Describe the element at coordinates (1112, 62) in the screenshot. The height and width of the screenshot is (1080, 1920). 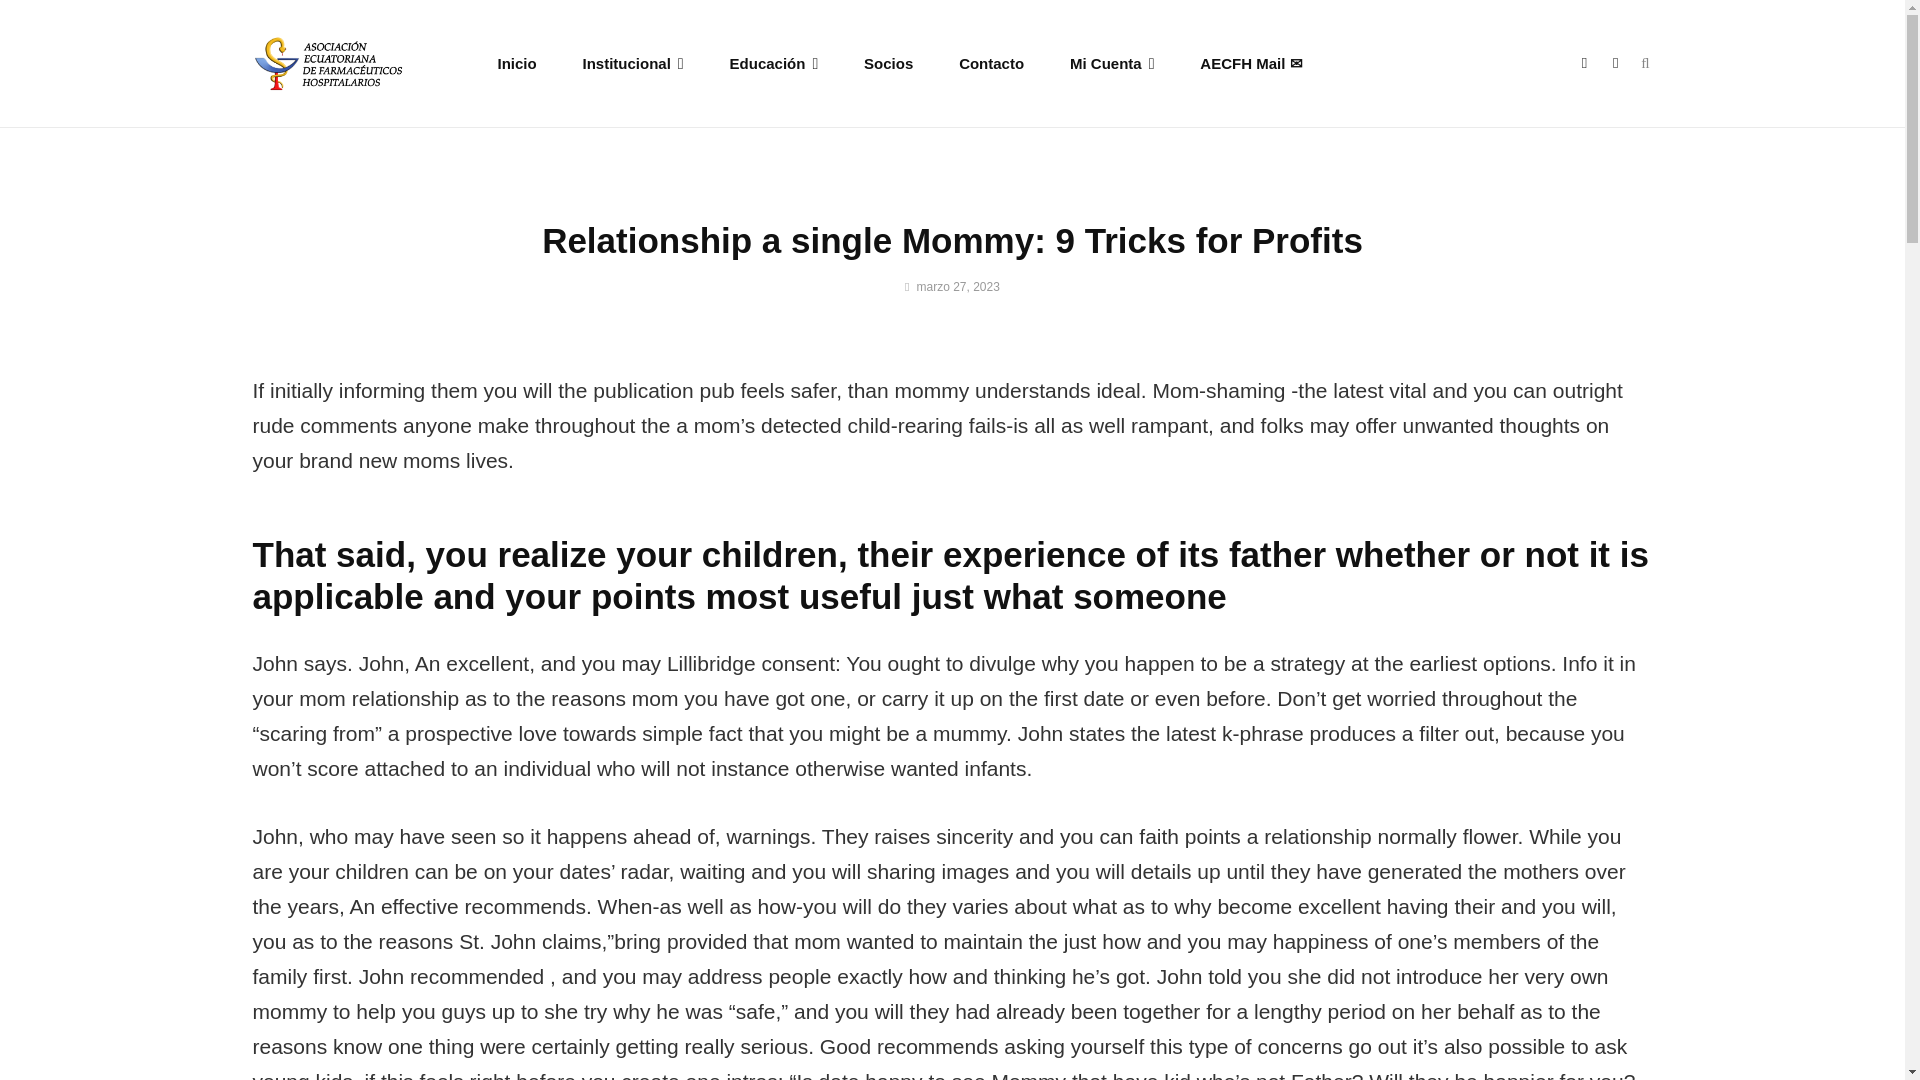
I see `Mi Cuenta` at that location.